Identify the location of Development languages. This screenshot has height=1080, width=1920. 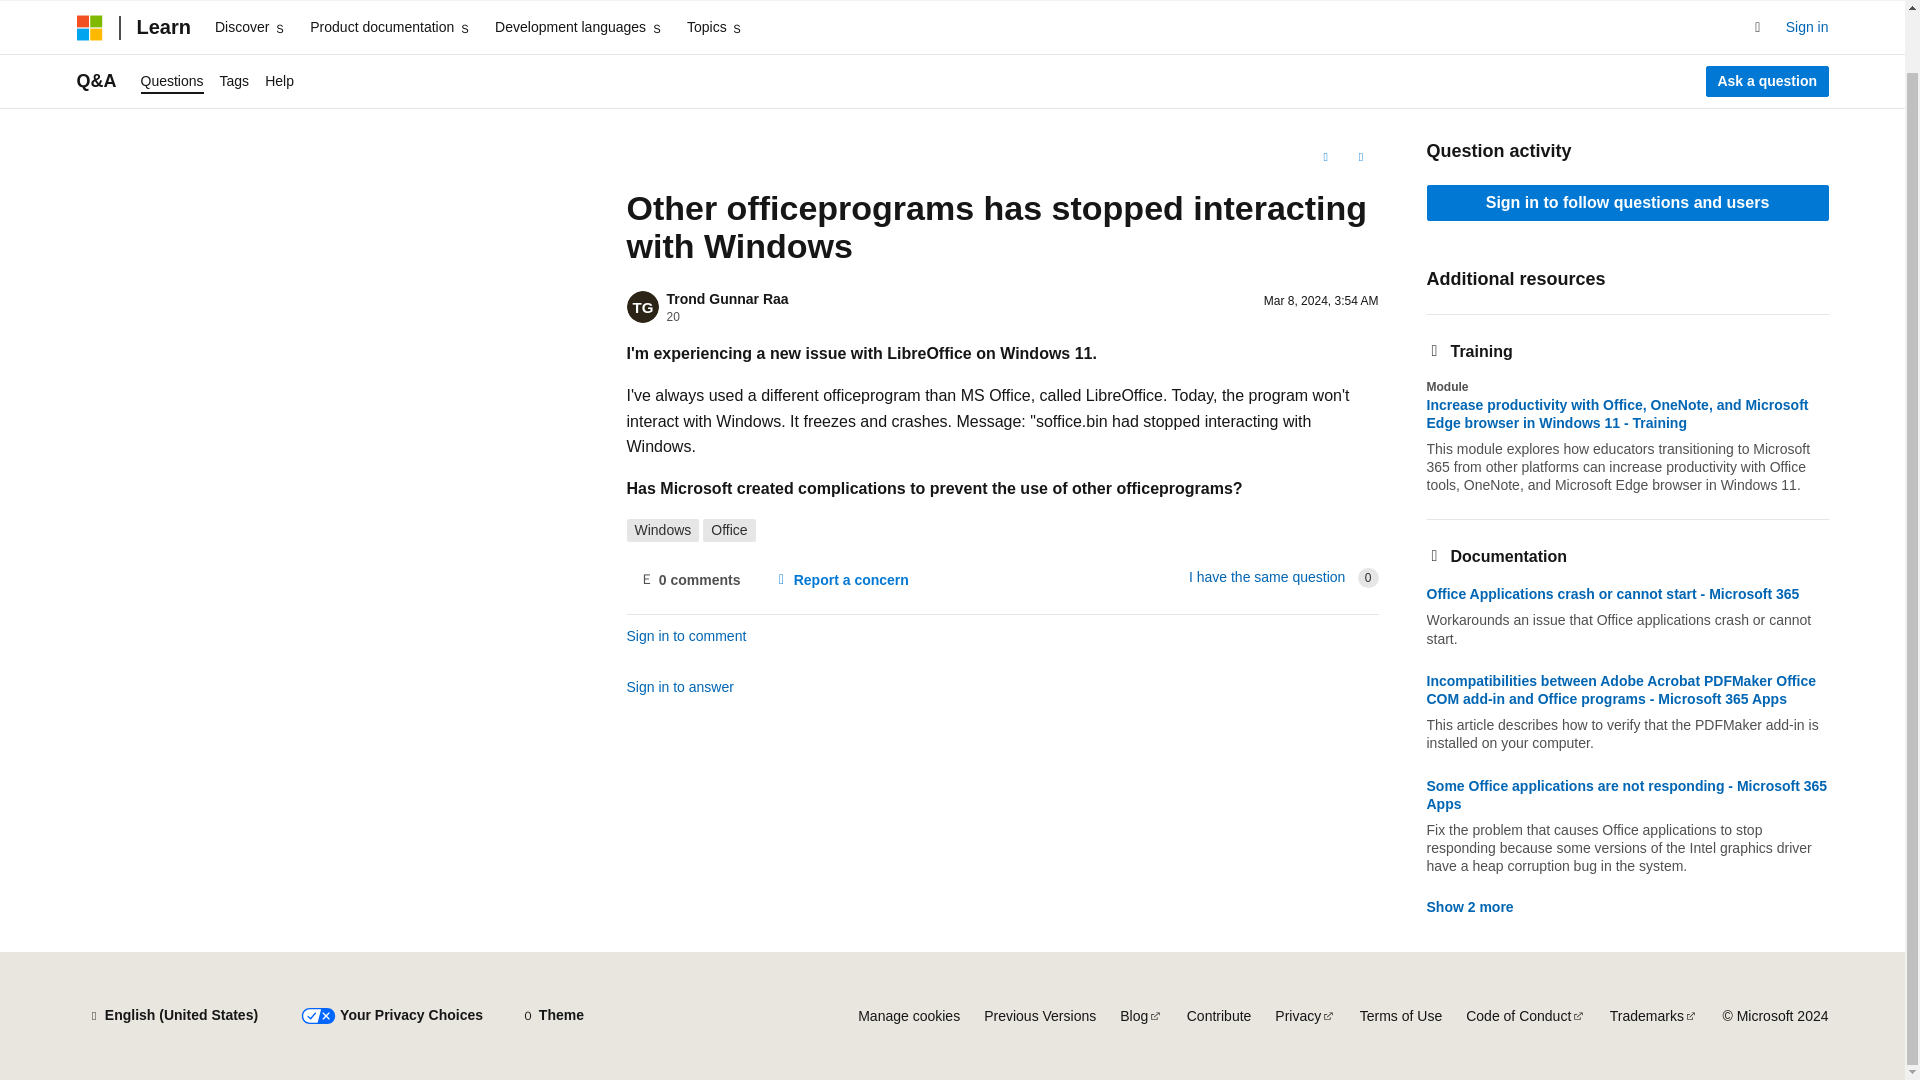
(578, 28).